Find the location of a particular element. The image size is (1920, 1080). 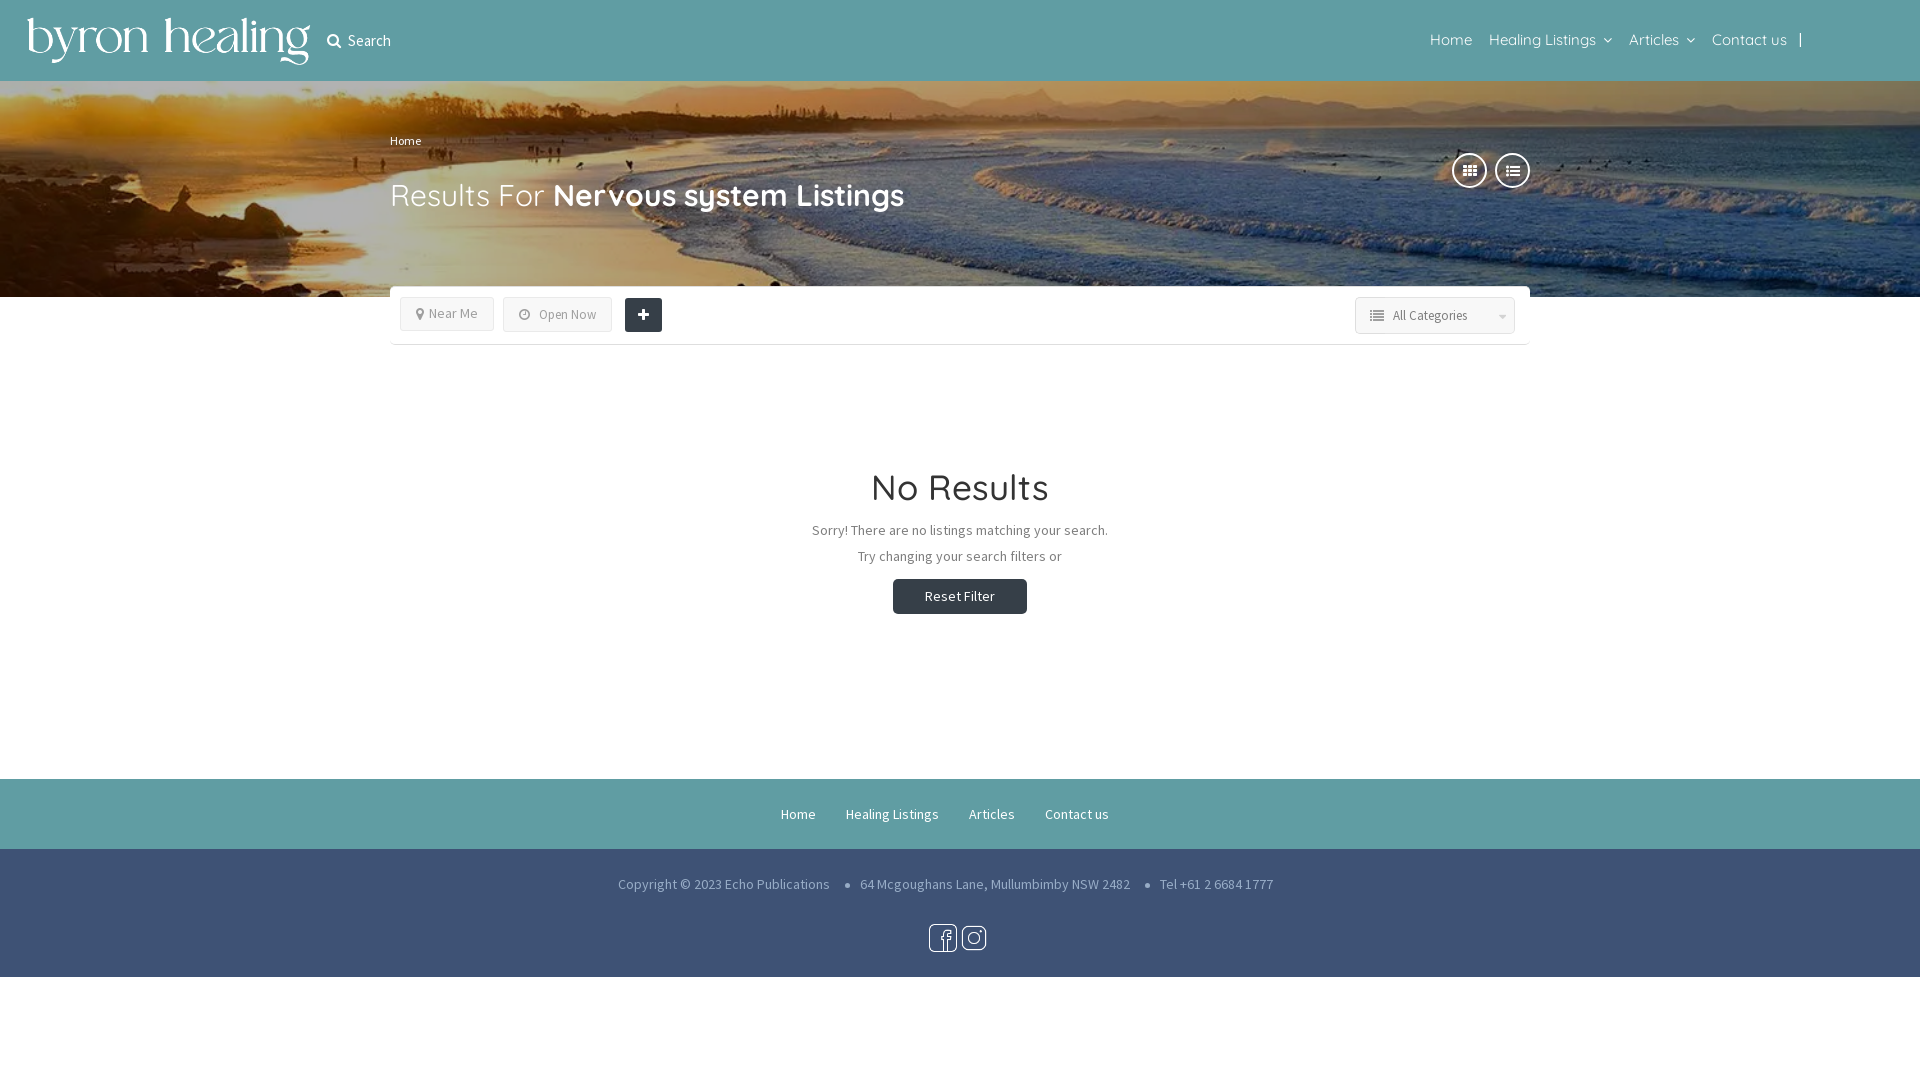

Articles is located at coordinates (992, 814).